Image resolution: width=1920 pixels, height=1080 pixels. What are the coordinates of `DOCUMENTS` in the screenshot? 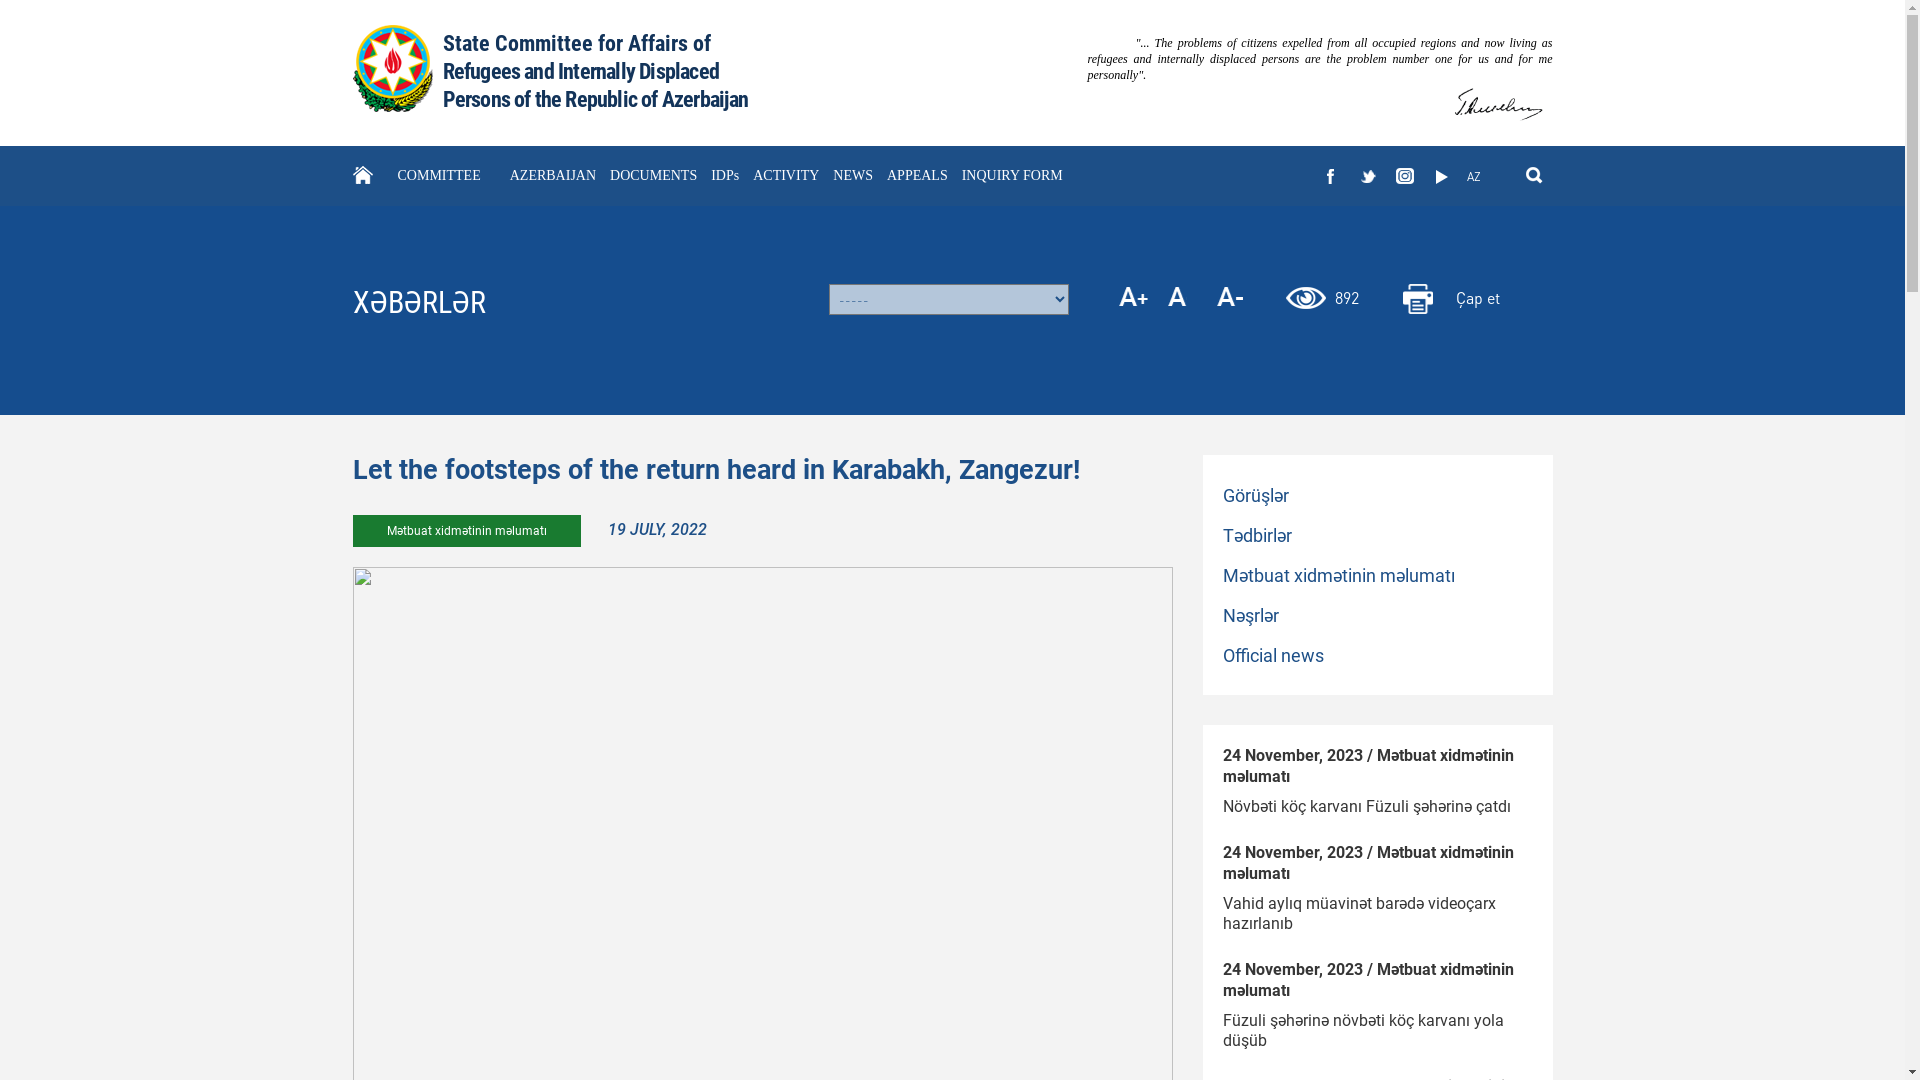 It's located at (654, 176).